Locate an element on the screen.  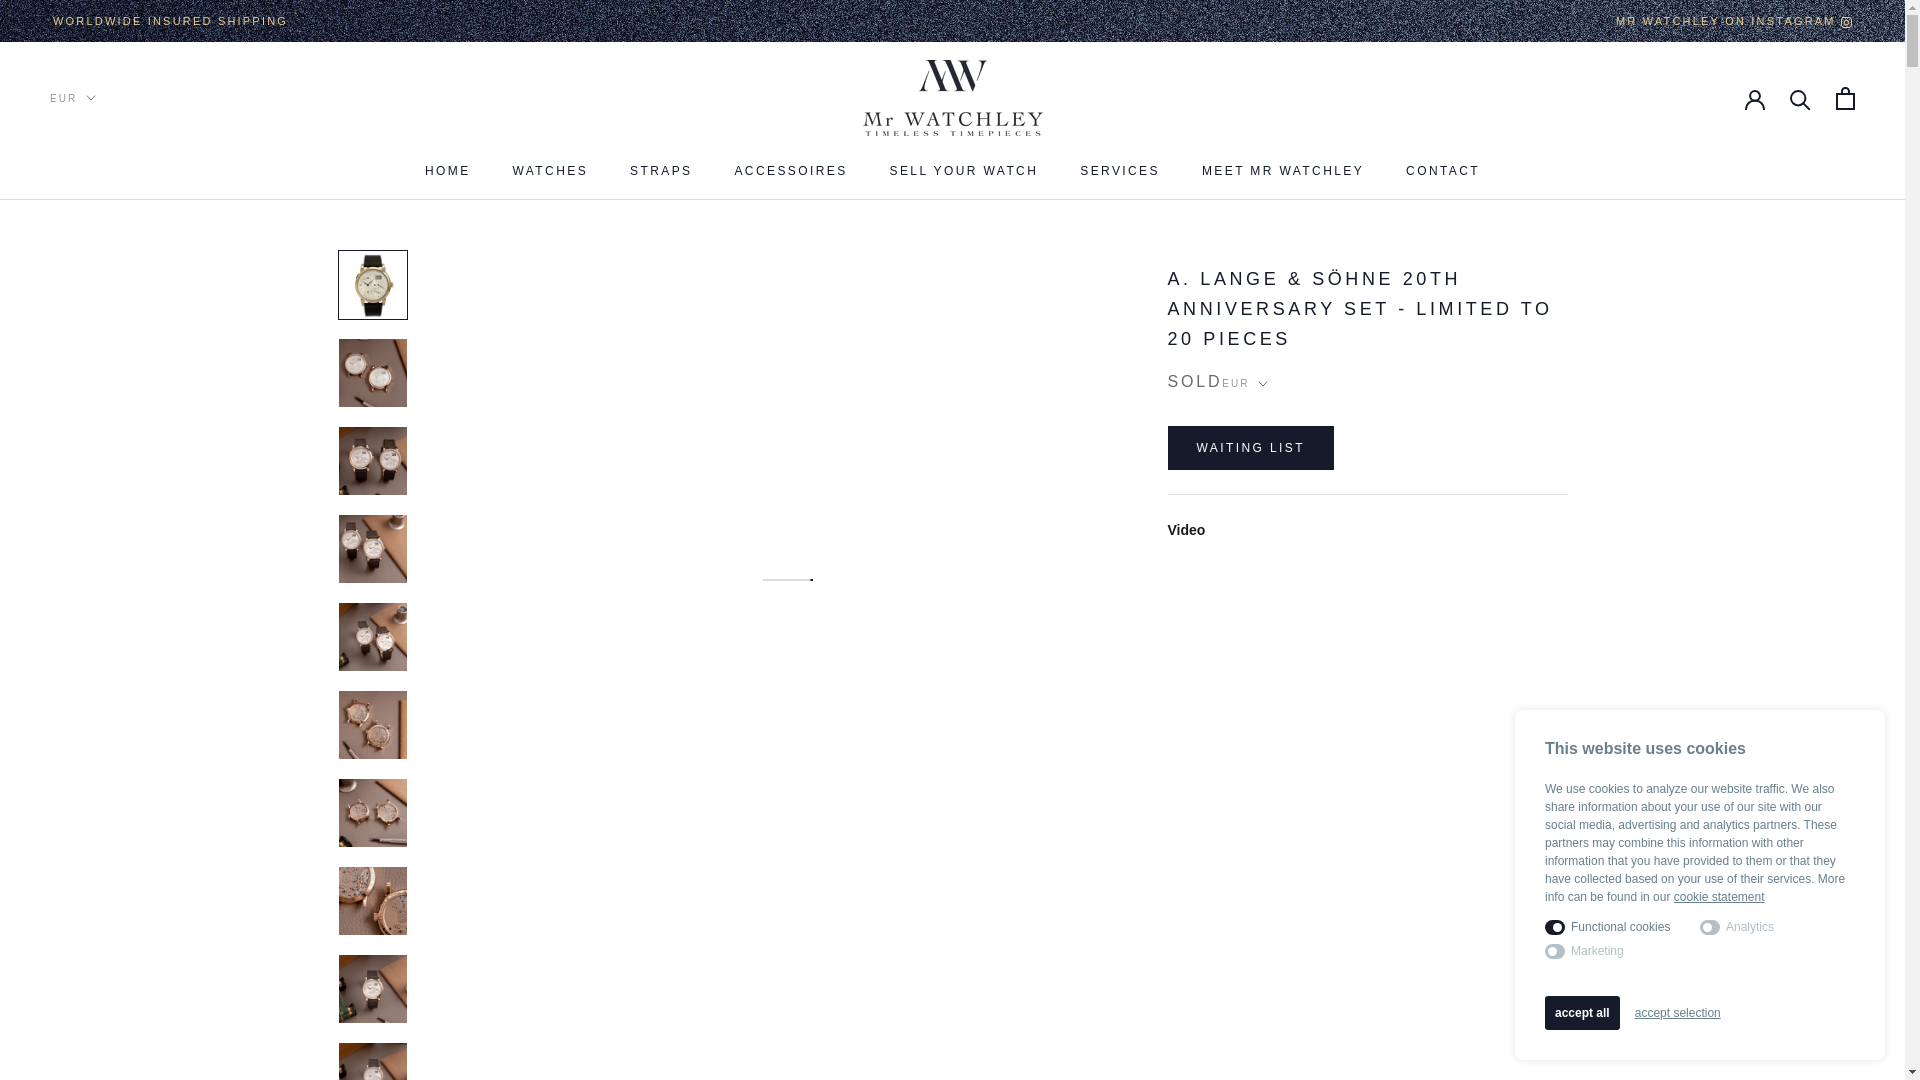
Currency selector is located at coordinates (72, 98).